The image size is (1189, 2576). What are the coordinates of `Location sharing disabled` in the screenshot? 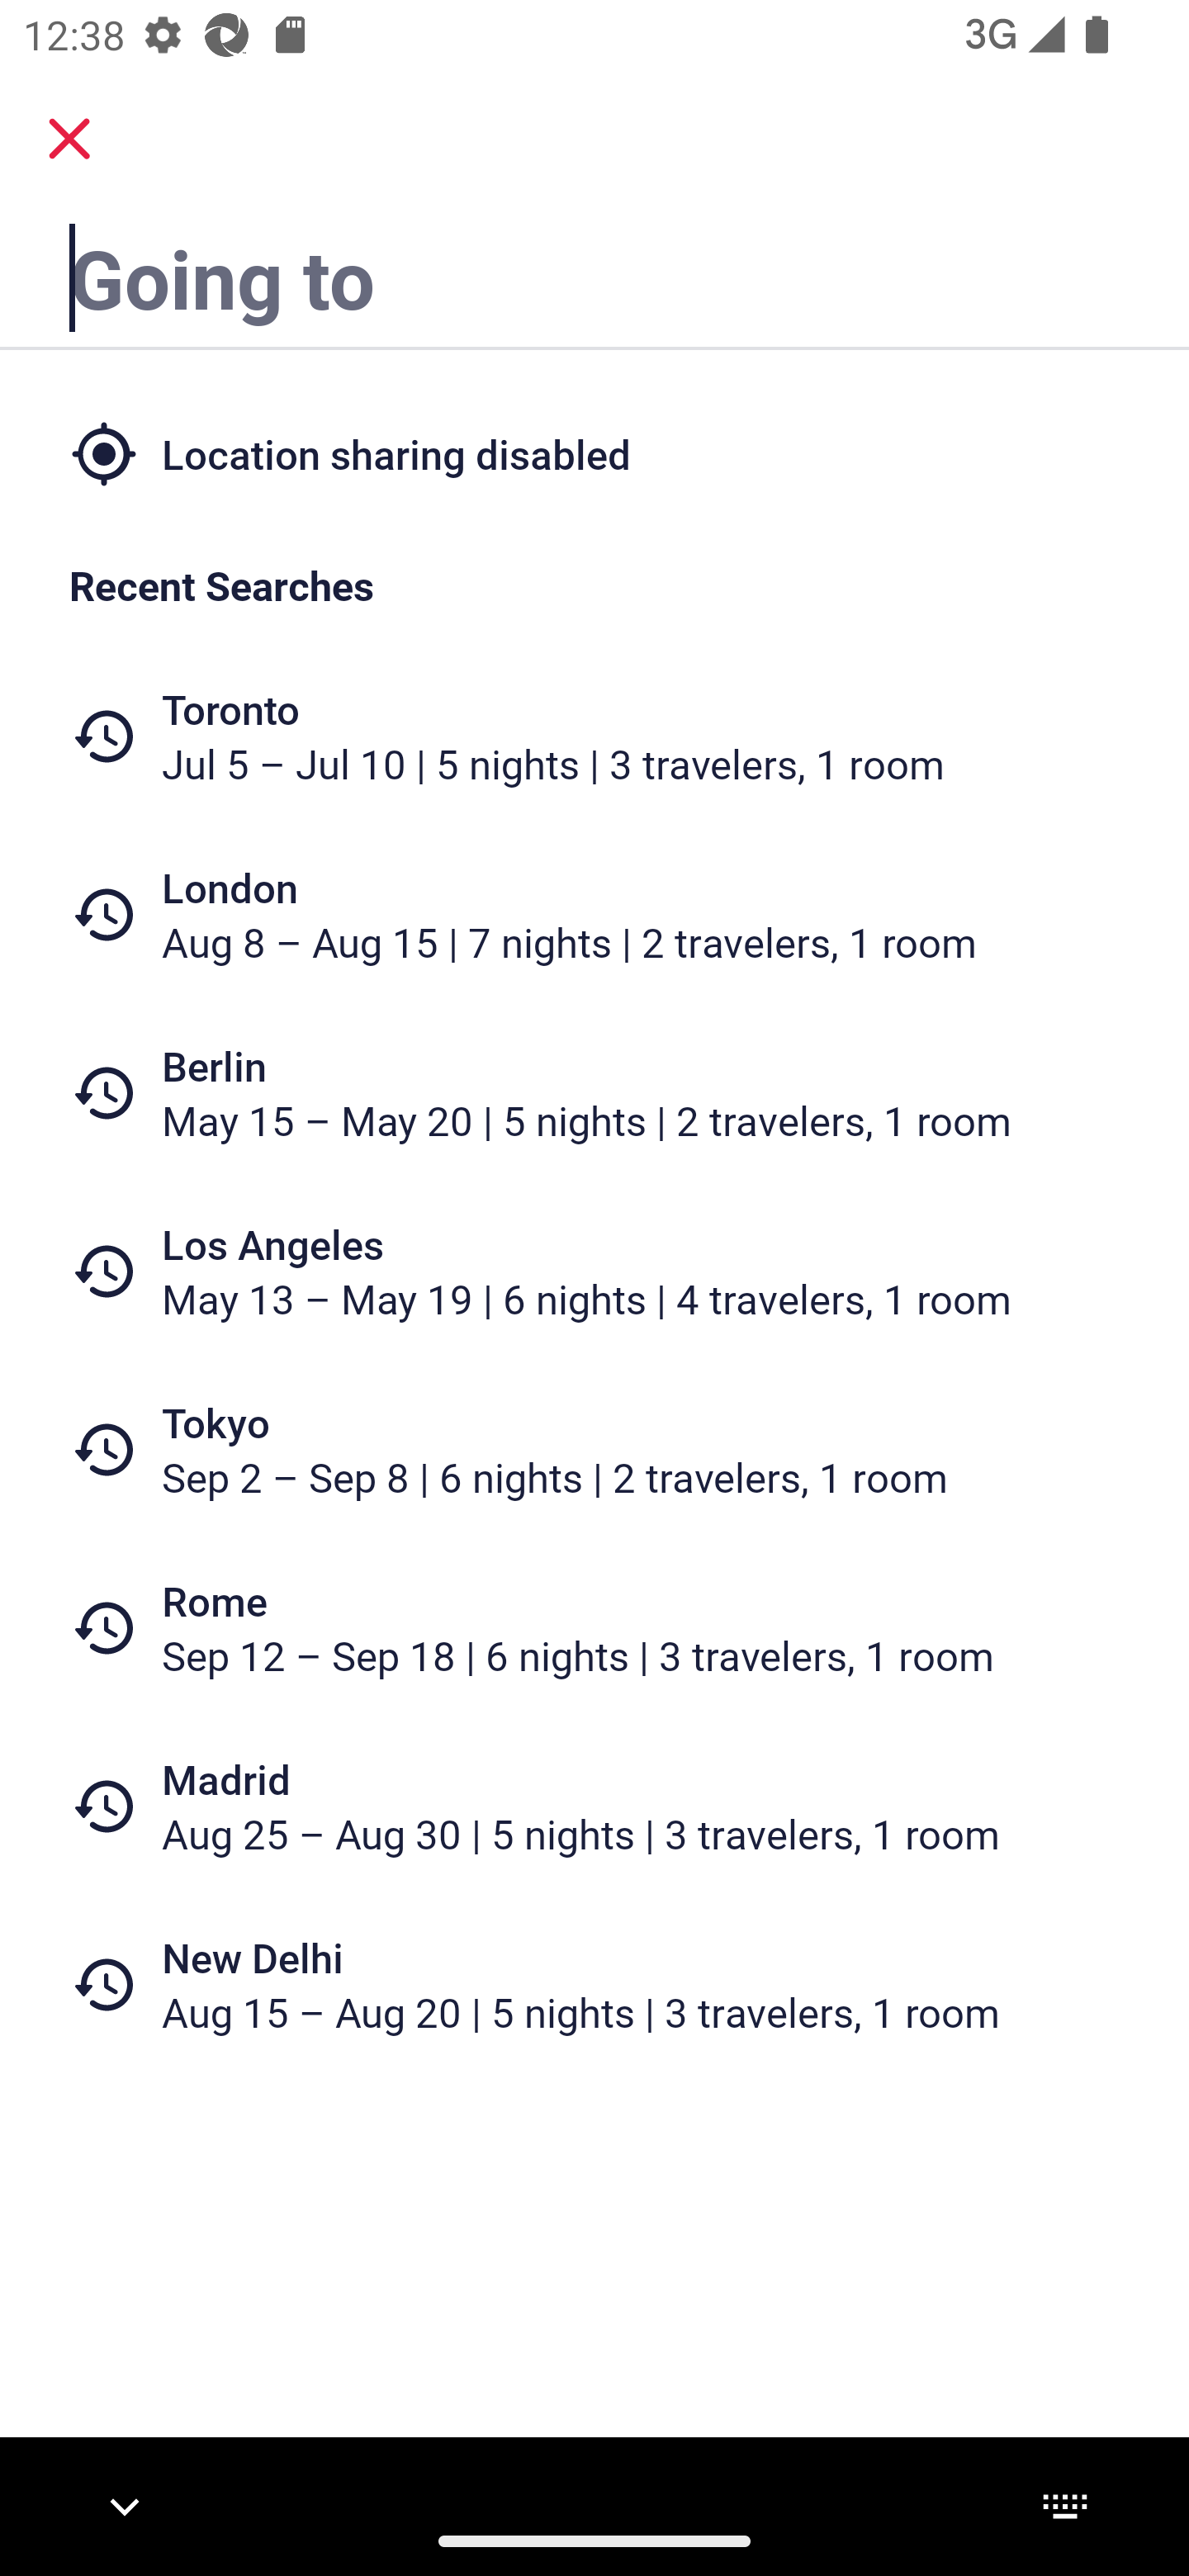 It's located at (594, 452).